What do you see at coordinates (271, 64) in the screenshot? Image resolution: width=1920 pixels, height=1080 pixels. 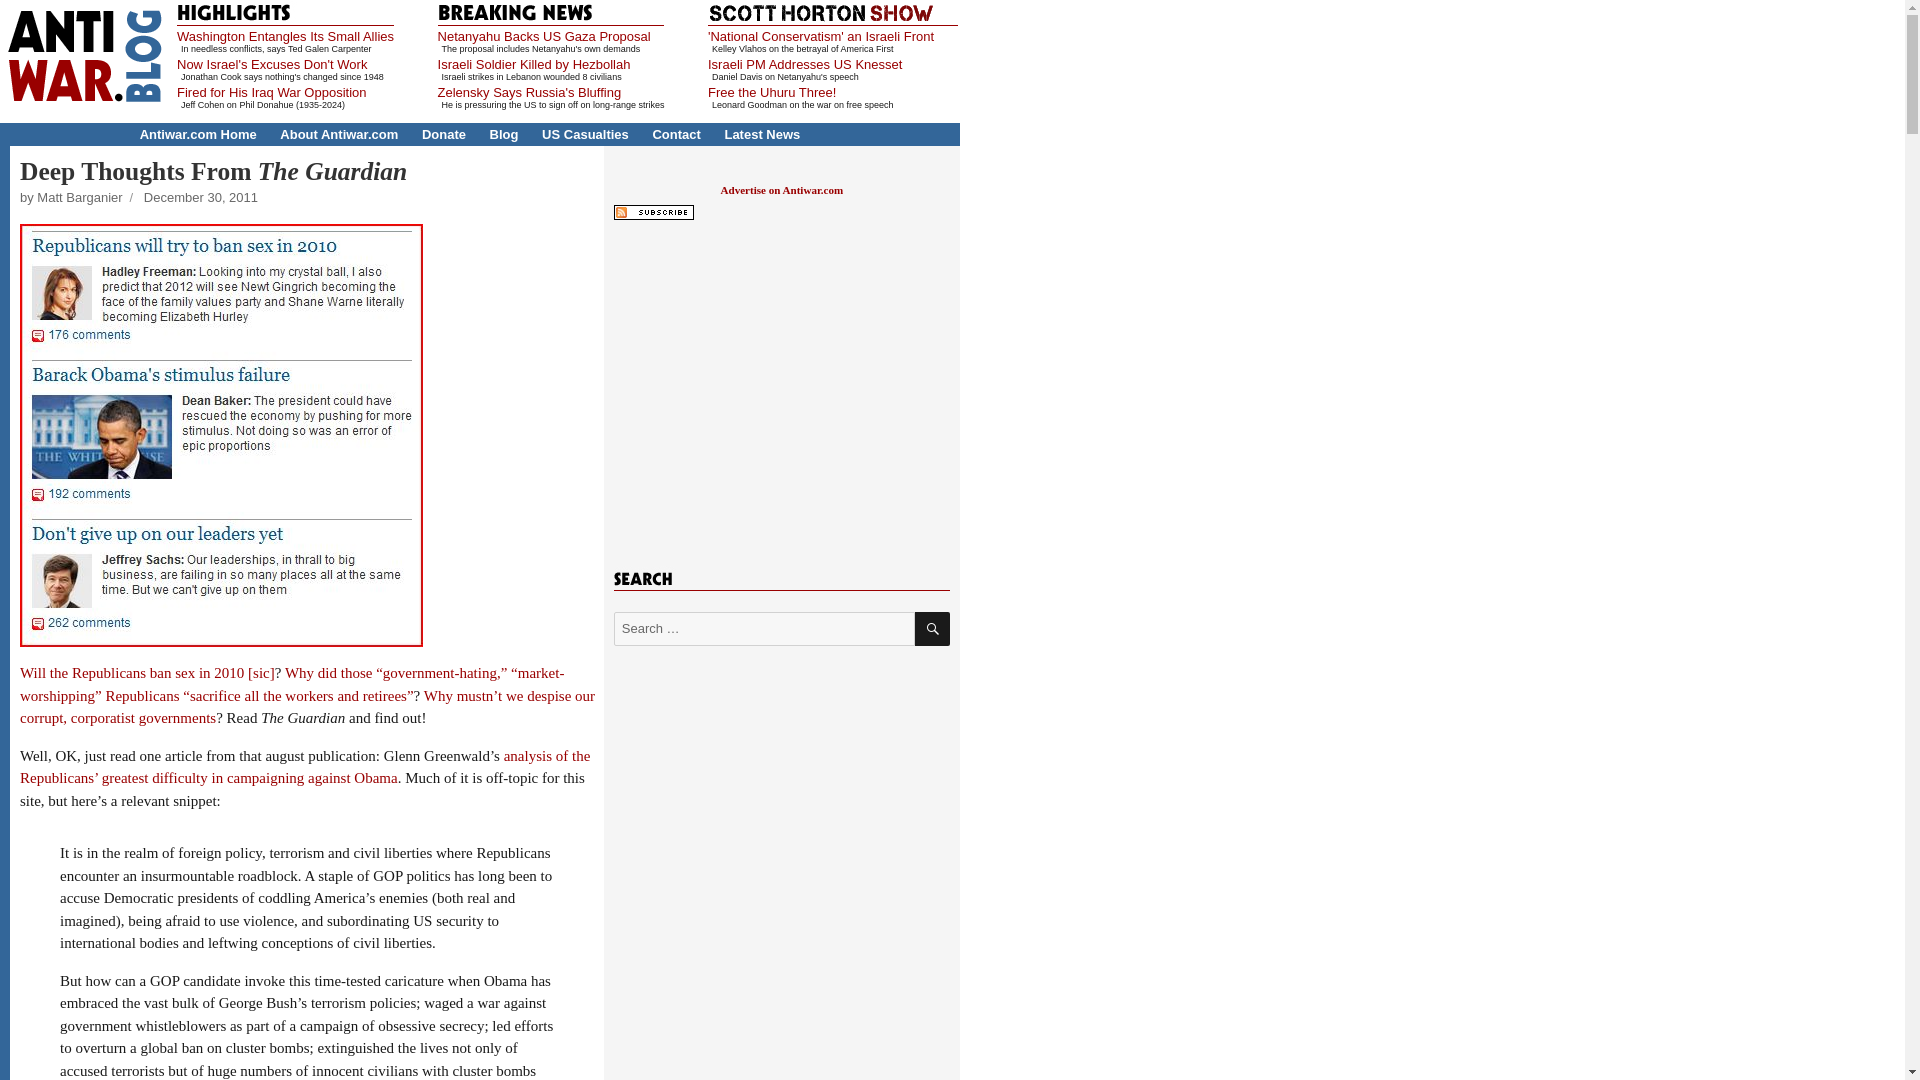 I see `Now Israel's Excuses Don't Work` at bounding box center [271, 64].